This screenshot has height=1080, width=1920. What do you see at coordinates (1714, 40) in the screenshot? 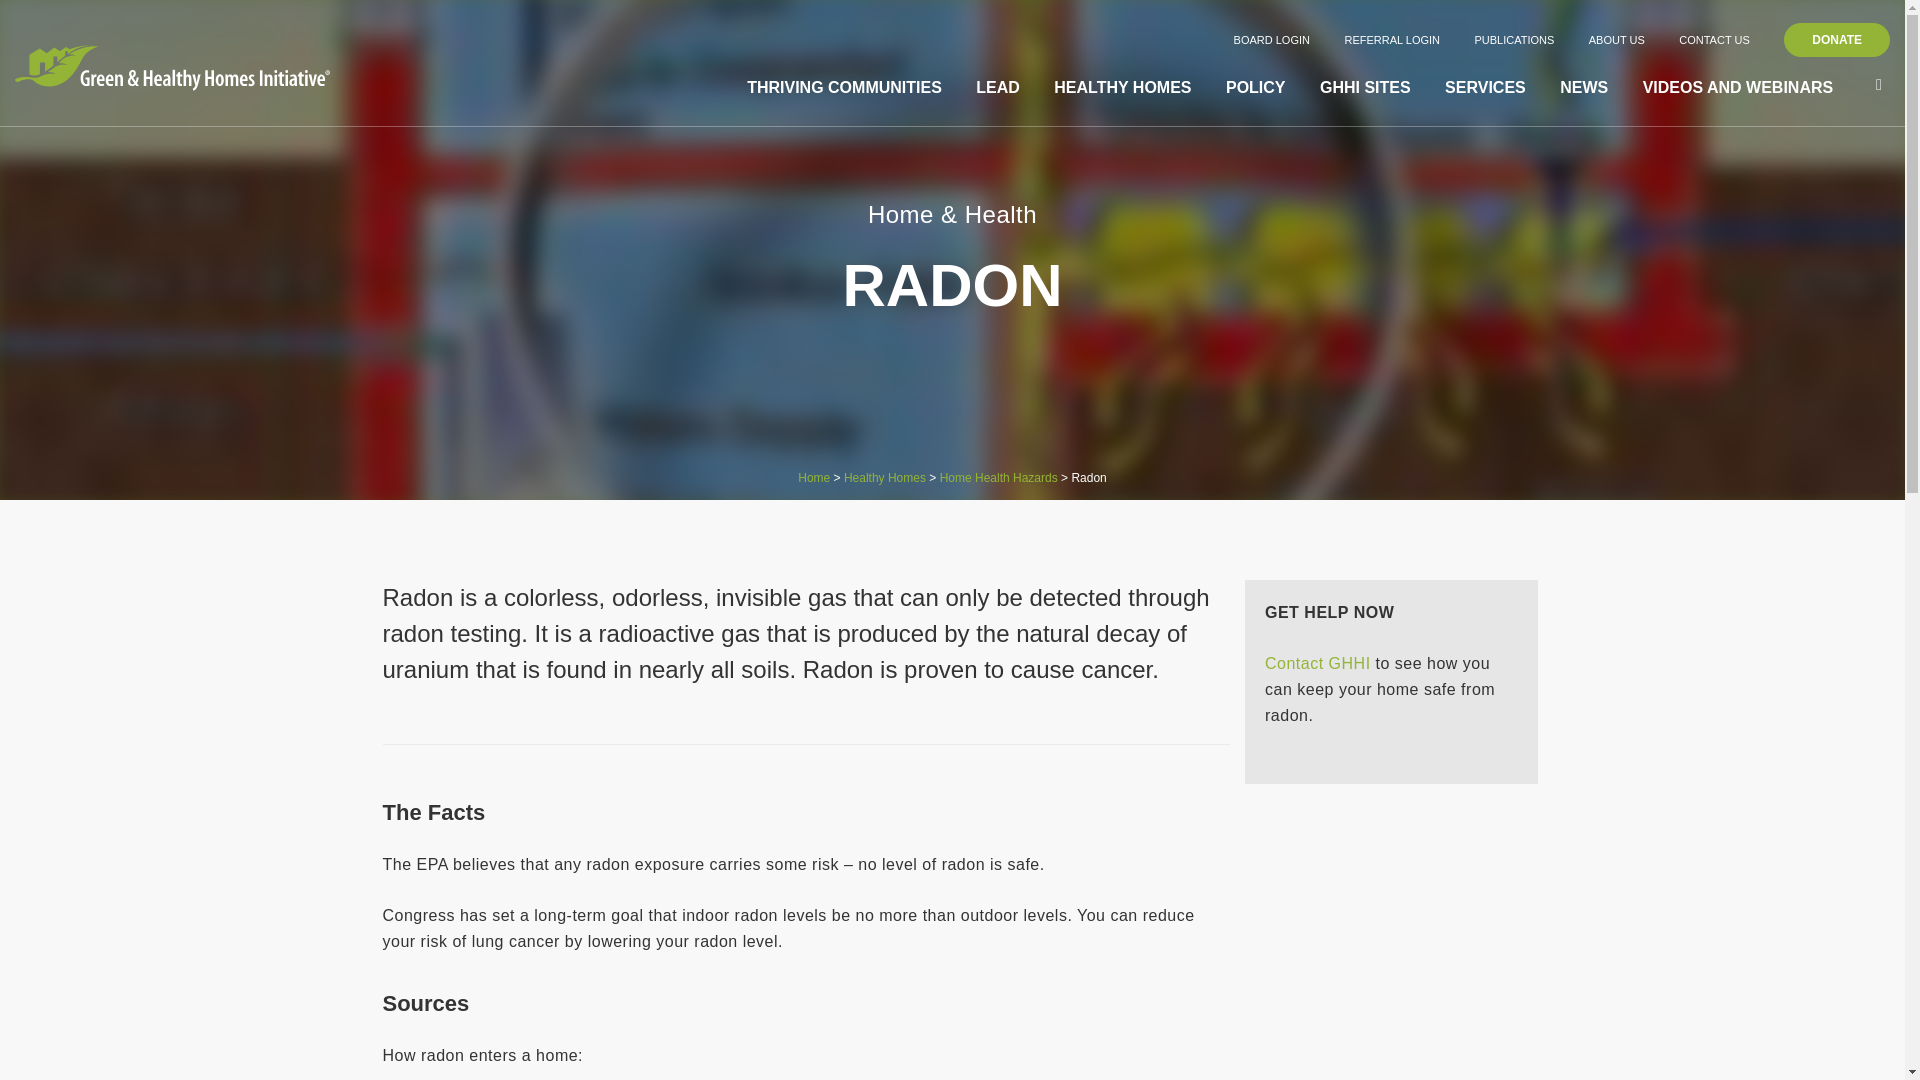
I see `CONTACT US` at bounding box center [1714, 40].